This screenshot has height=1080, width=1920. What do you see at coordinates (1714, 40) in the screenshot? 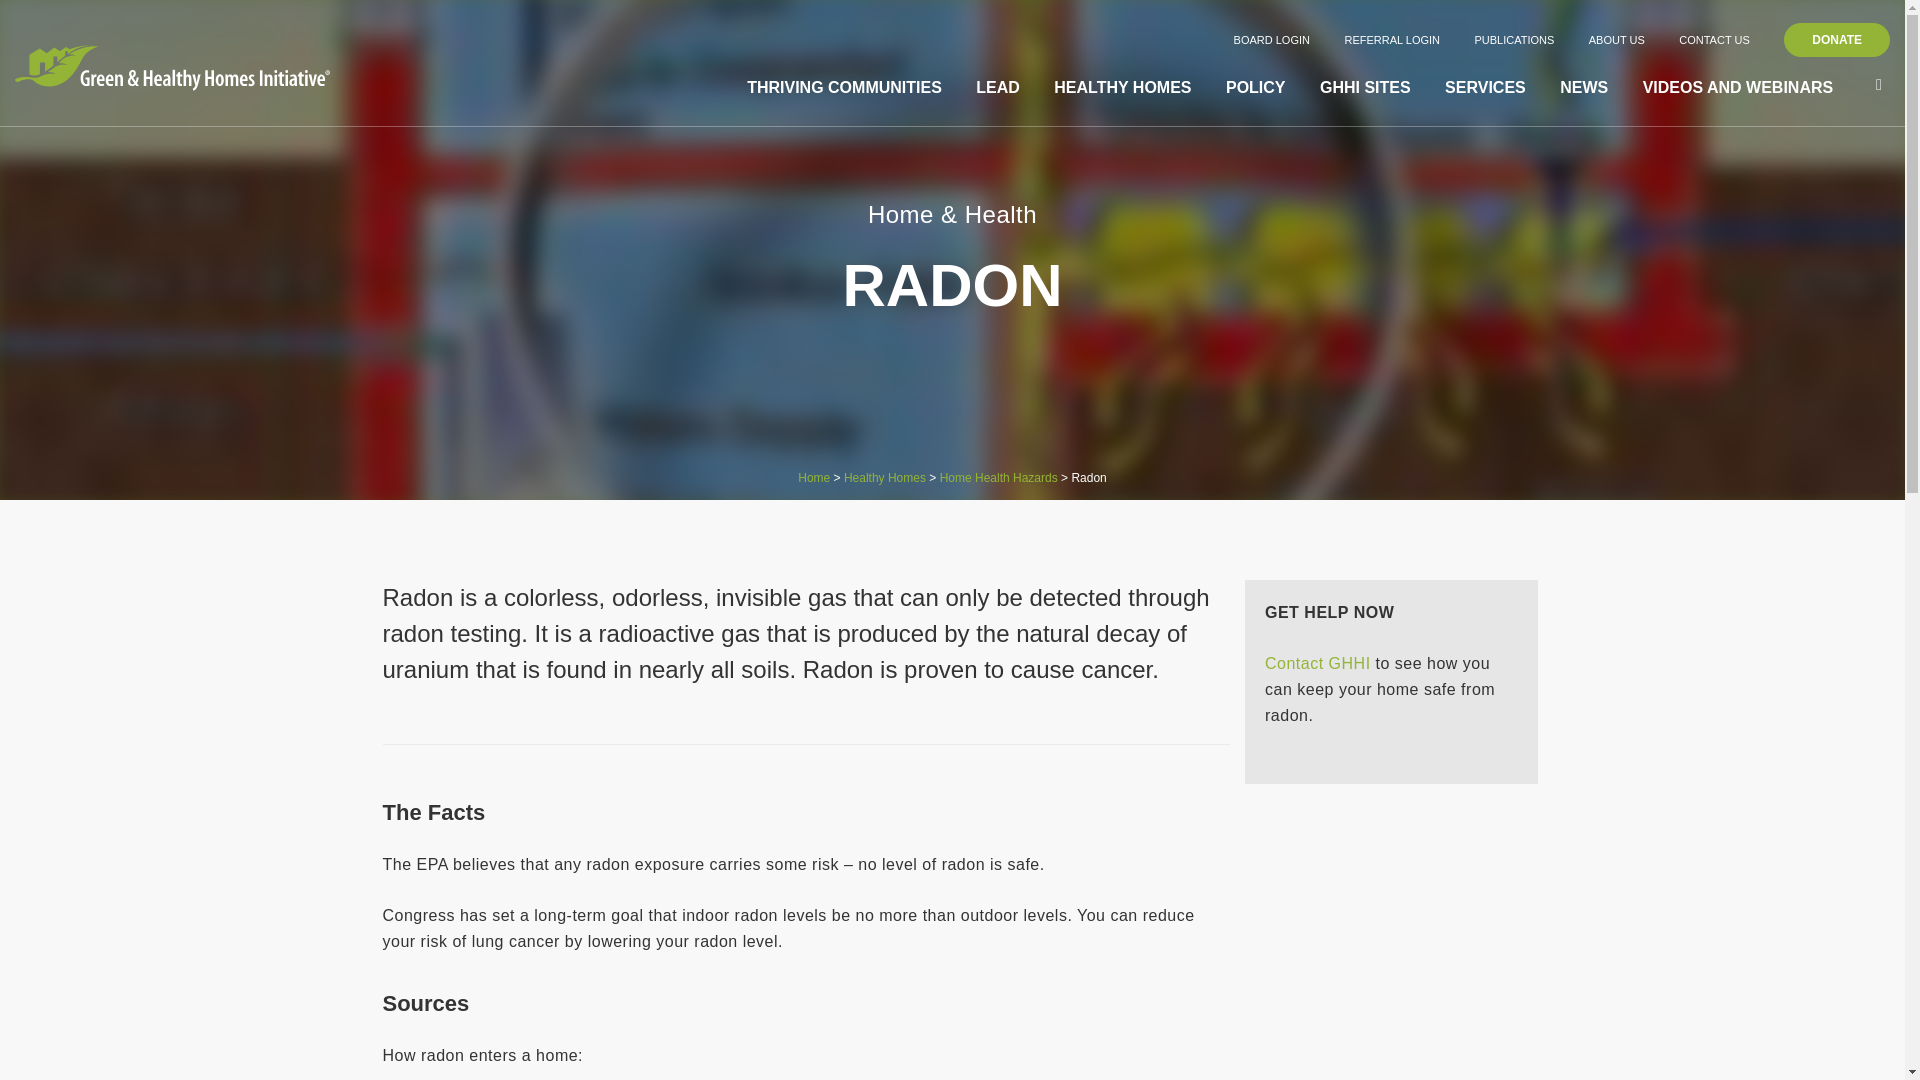
I see `CONTACT US` at bounding box center [1714, 40].